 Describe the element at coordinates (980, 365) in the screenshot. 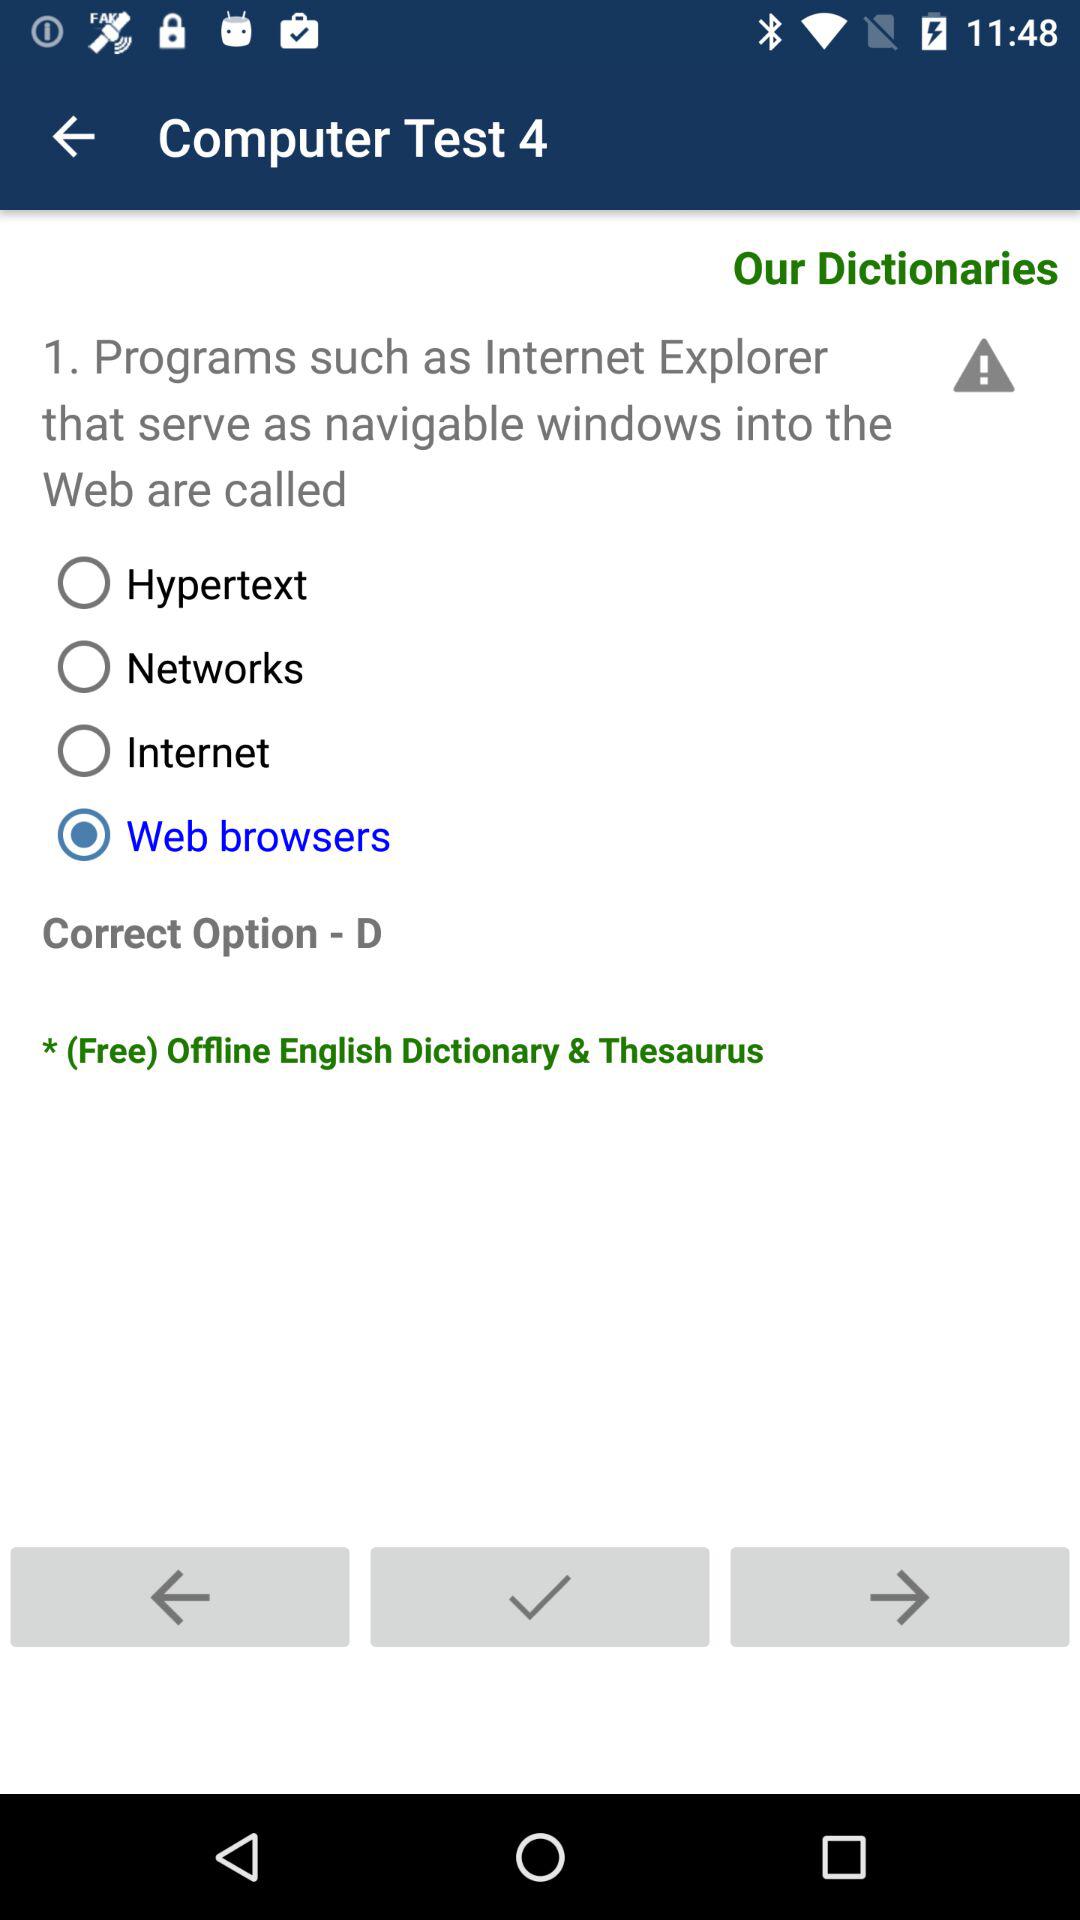

I see `press icon above the hypertext` at that location.